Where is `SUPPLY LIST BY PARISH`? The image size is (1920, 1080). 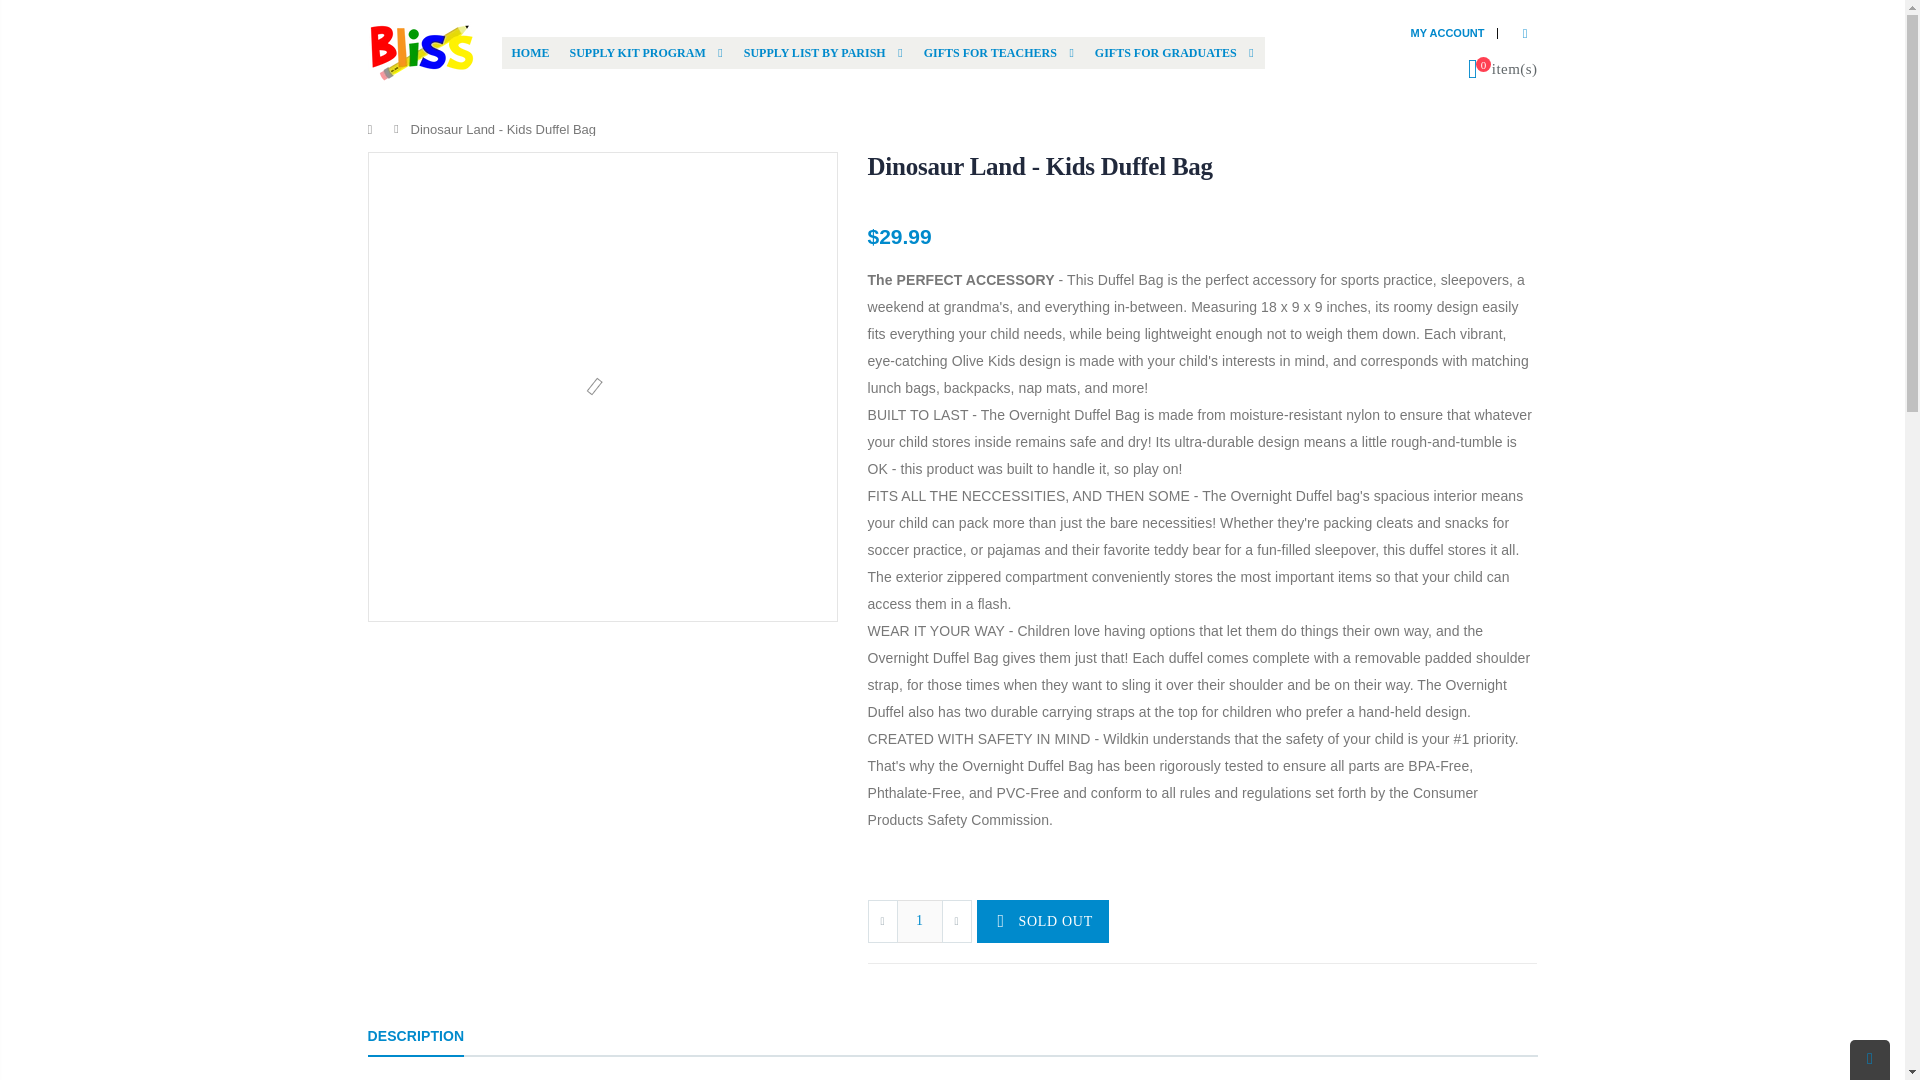 SUPPLY LIST BY PARISH is located at coordinates (822, 52).